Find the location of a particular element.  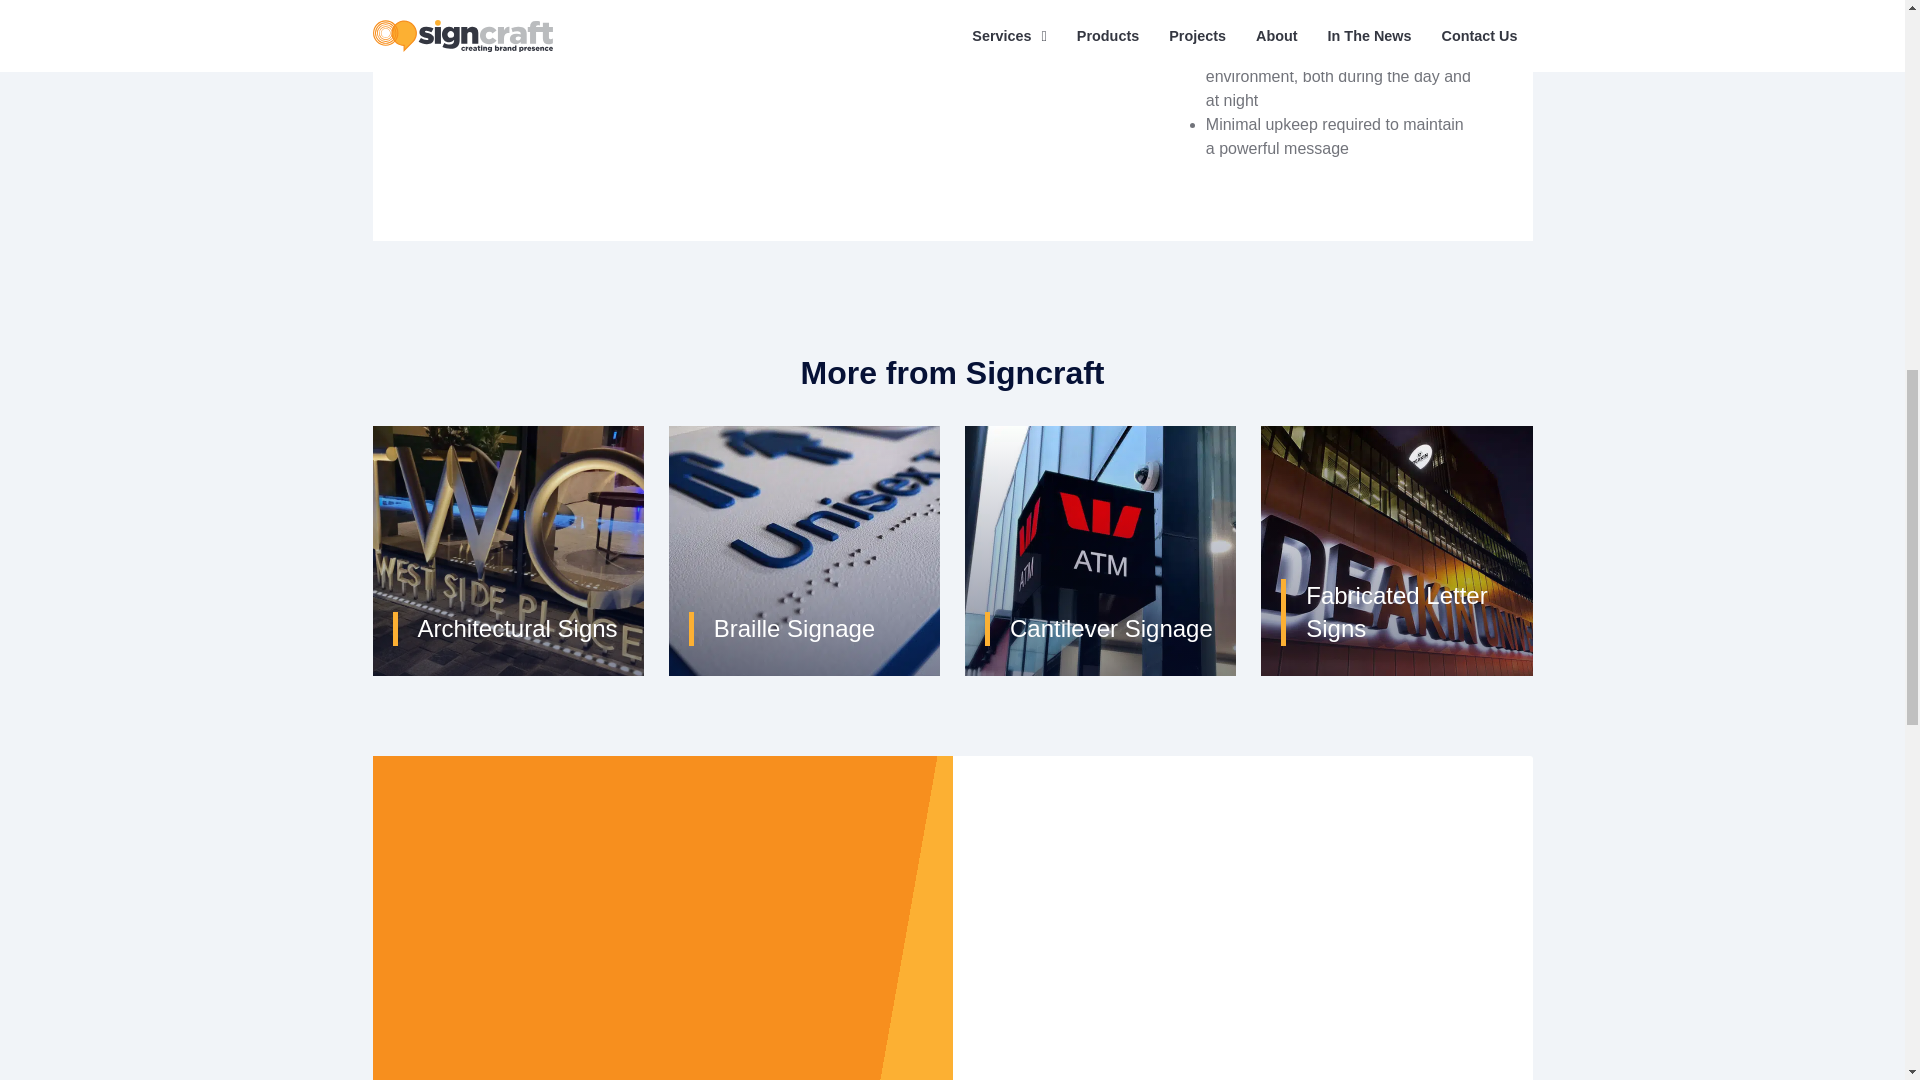

Architectural Signs is located at coordinates (508, 550).